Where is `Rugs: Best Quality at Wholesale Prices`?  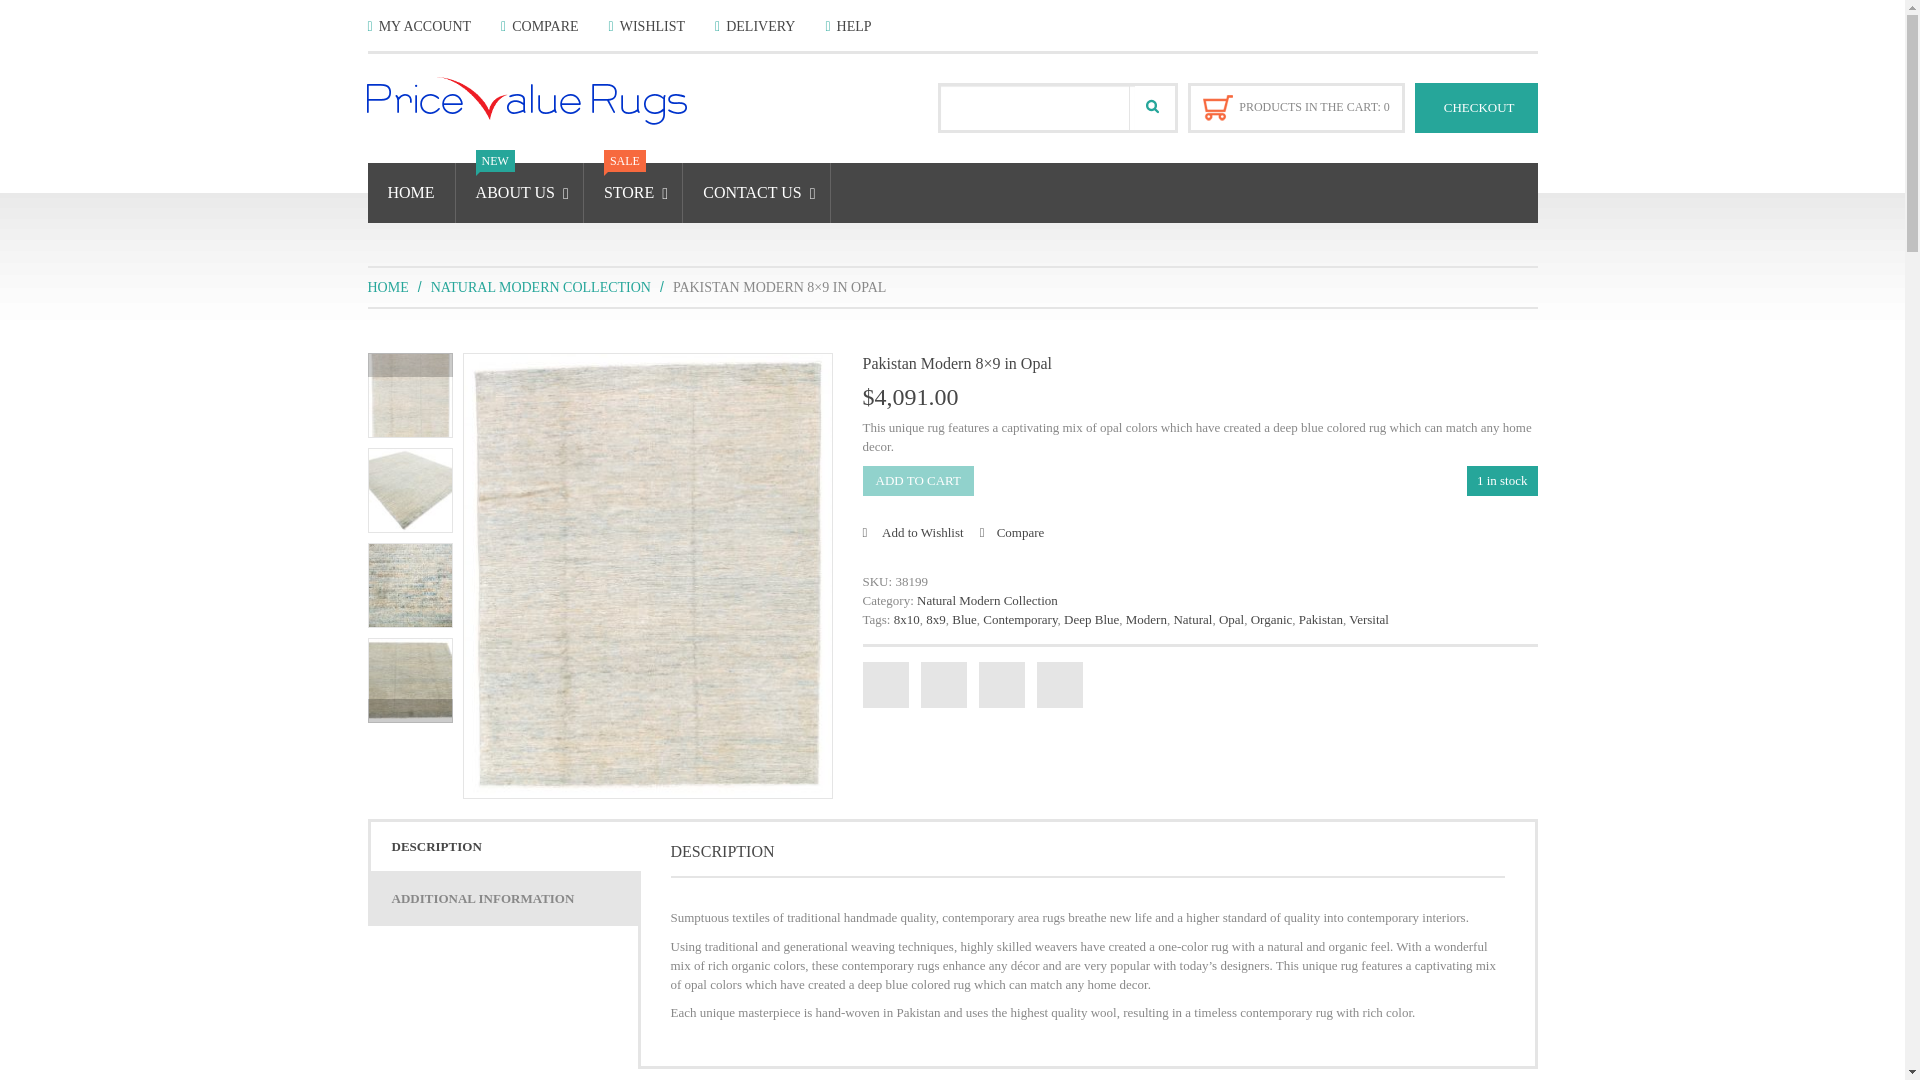 Rugs: Best Quality at Wholesale Prices is located at coordinates (550, 100).